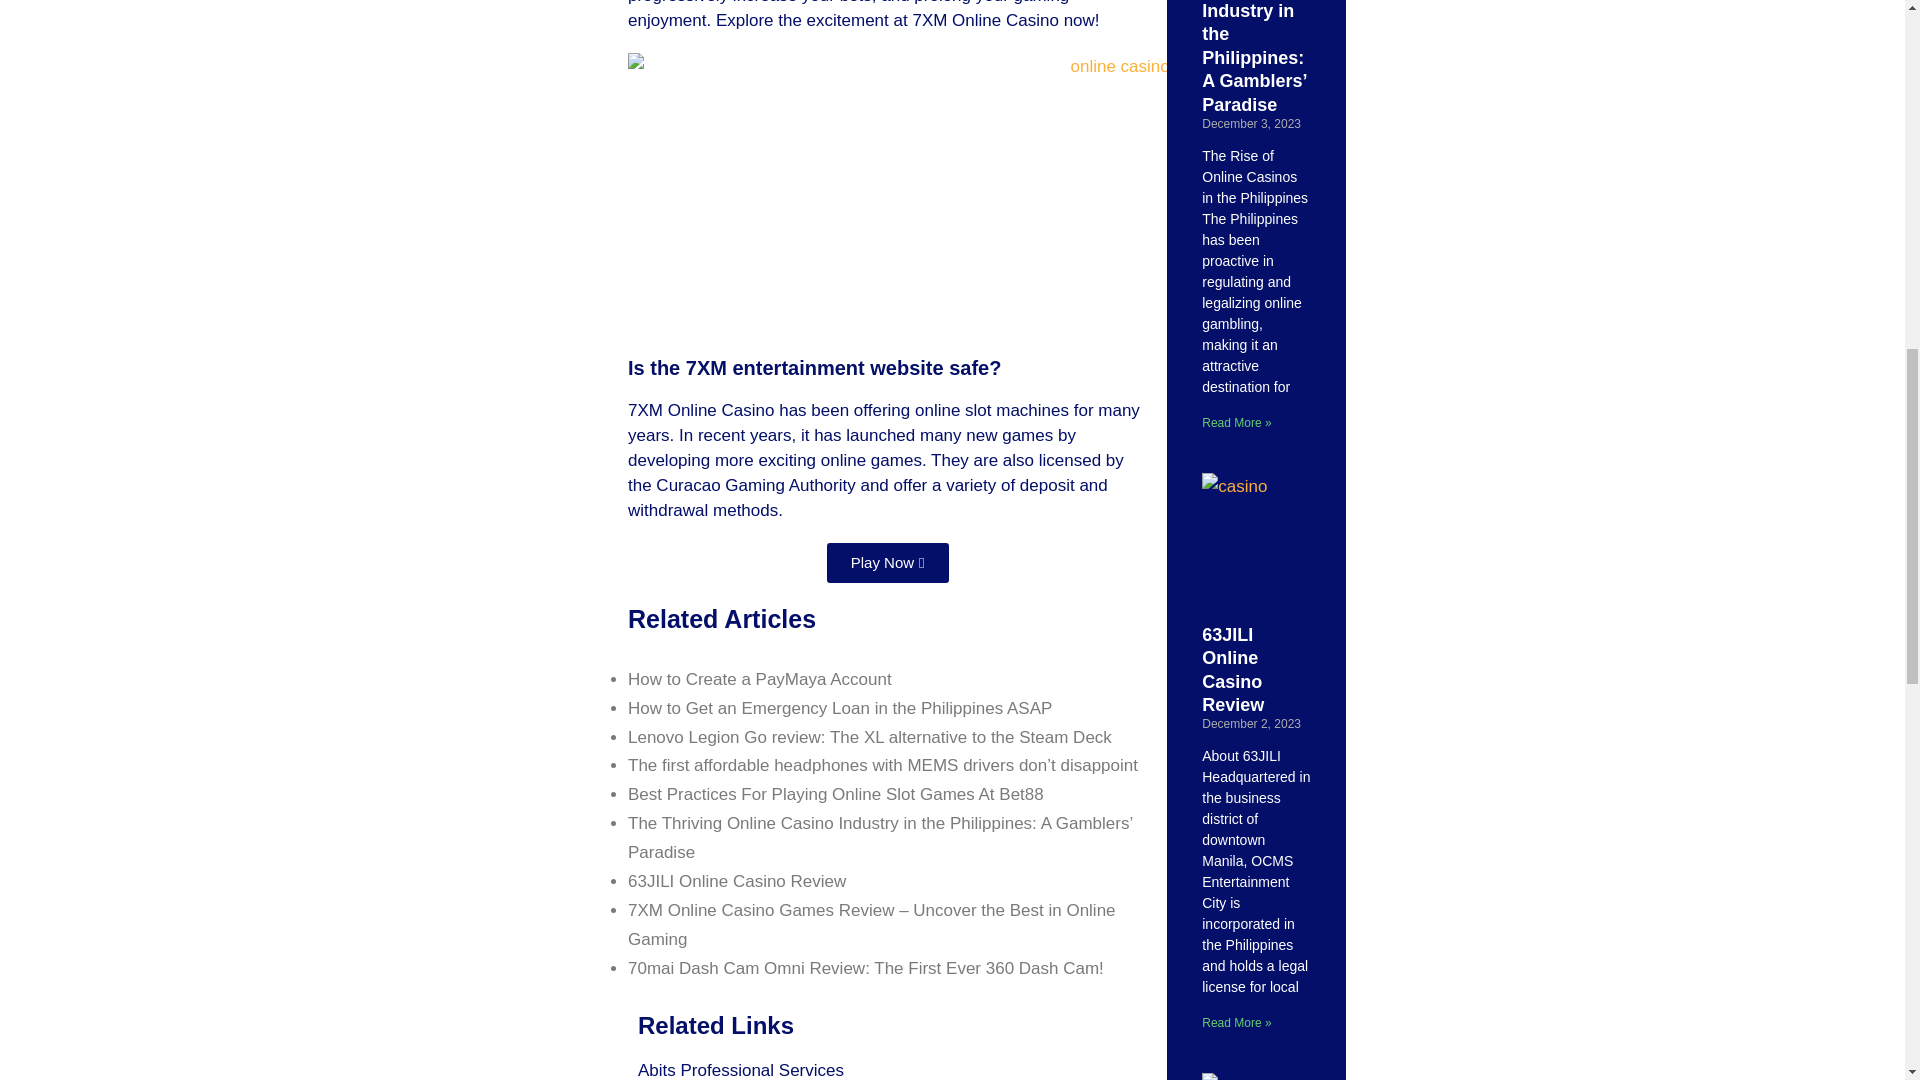  What do you see at coordinates (888, 563) in the screenshot?
I see `Play Now` at bounding box center [888, 563].